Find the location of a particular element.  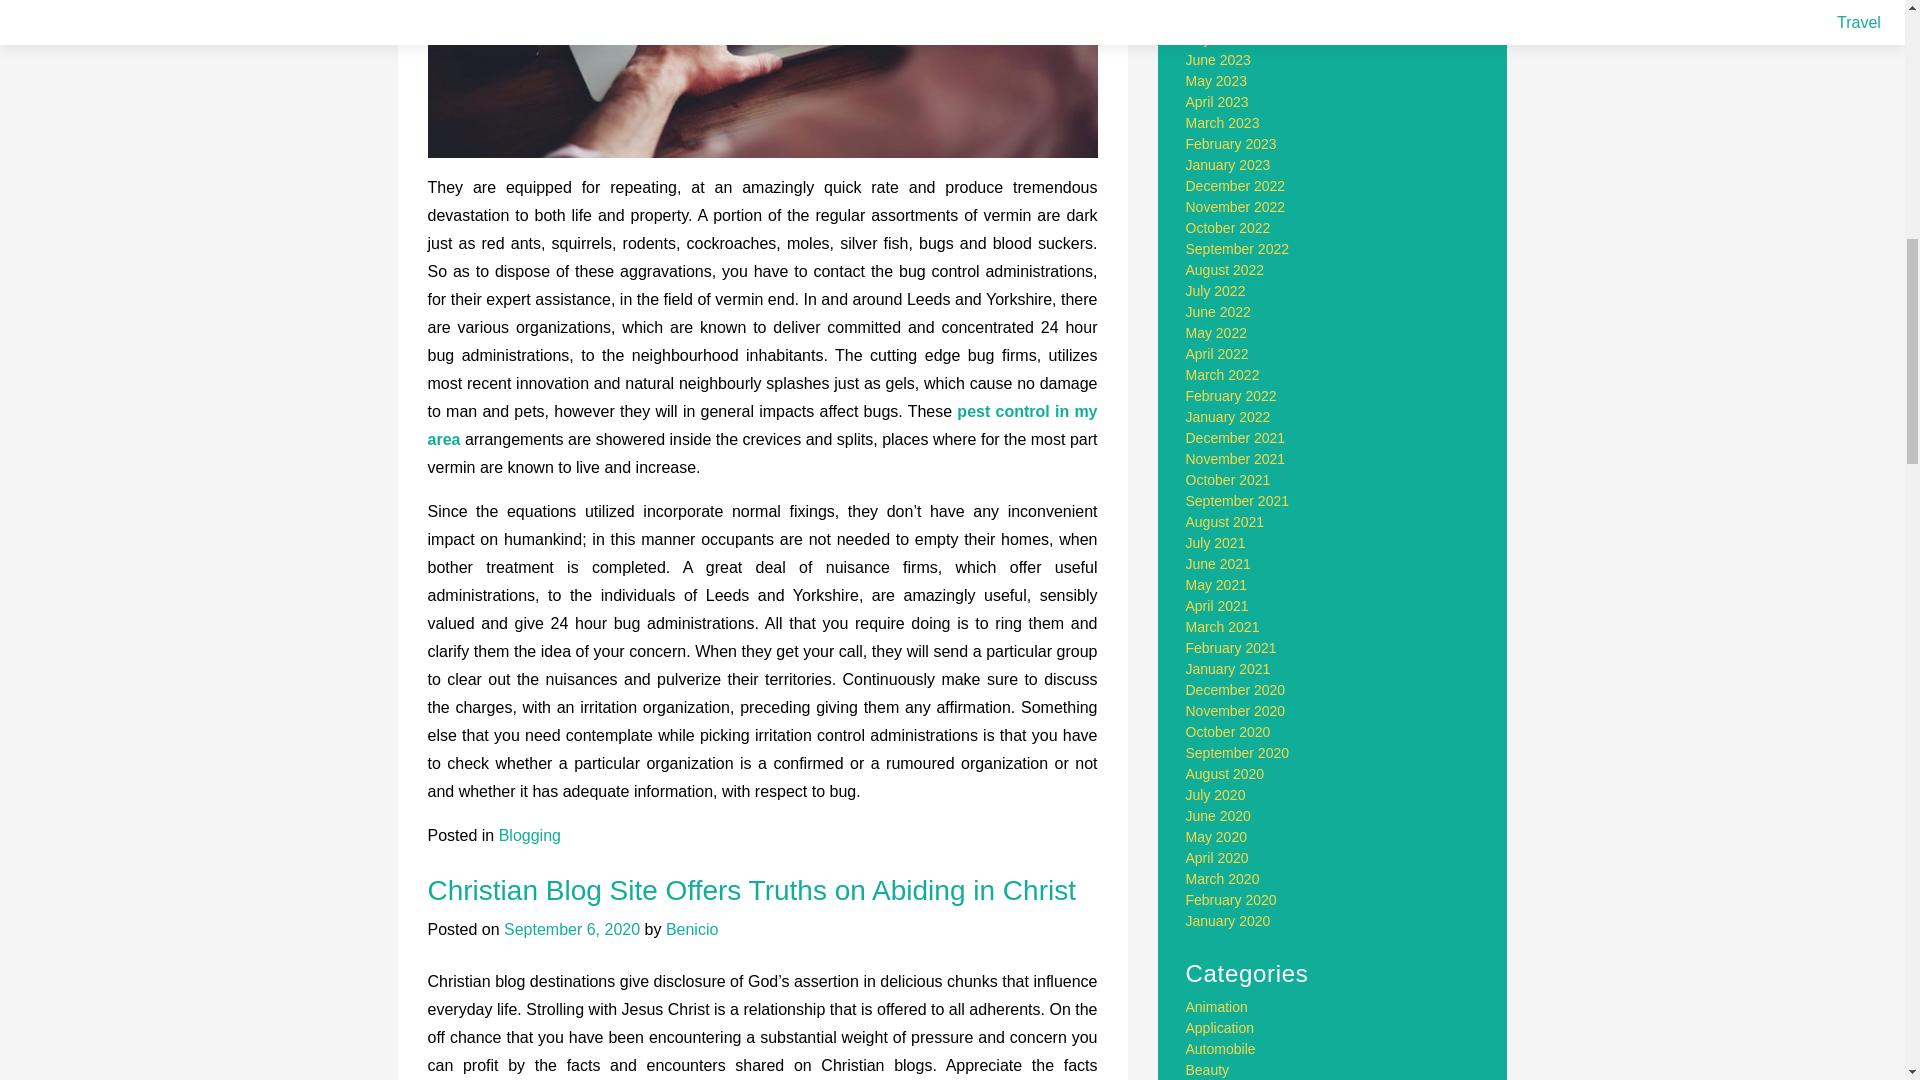

June 2023 is located at coordinates (1218, 60).